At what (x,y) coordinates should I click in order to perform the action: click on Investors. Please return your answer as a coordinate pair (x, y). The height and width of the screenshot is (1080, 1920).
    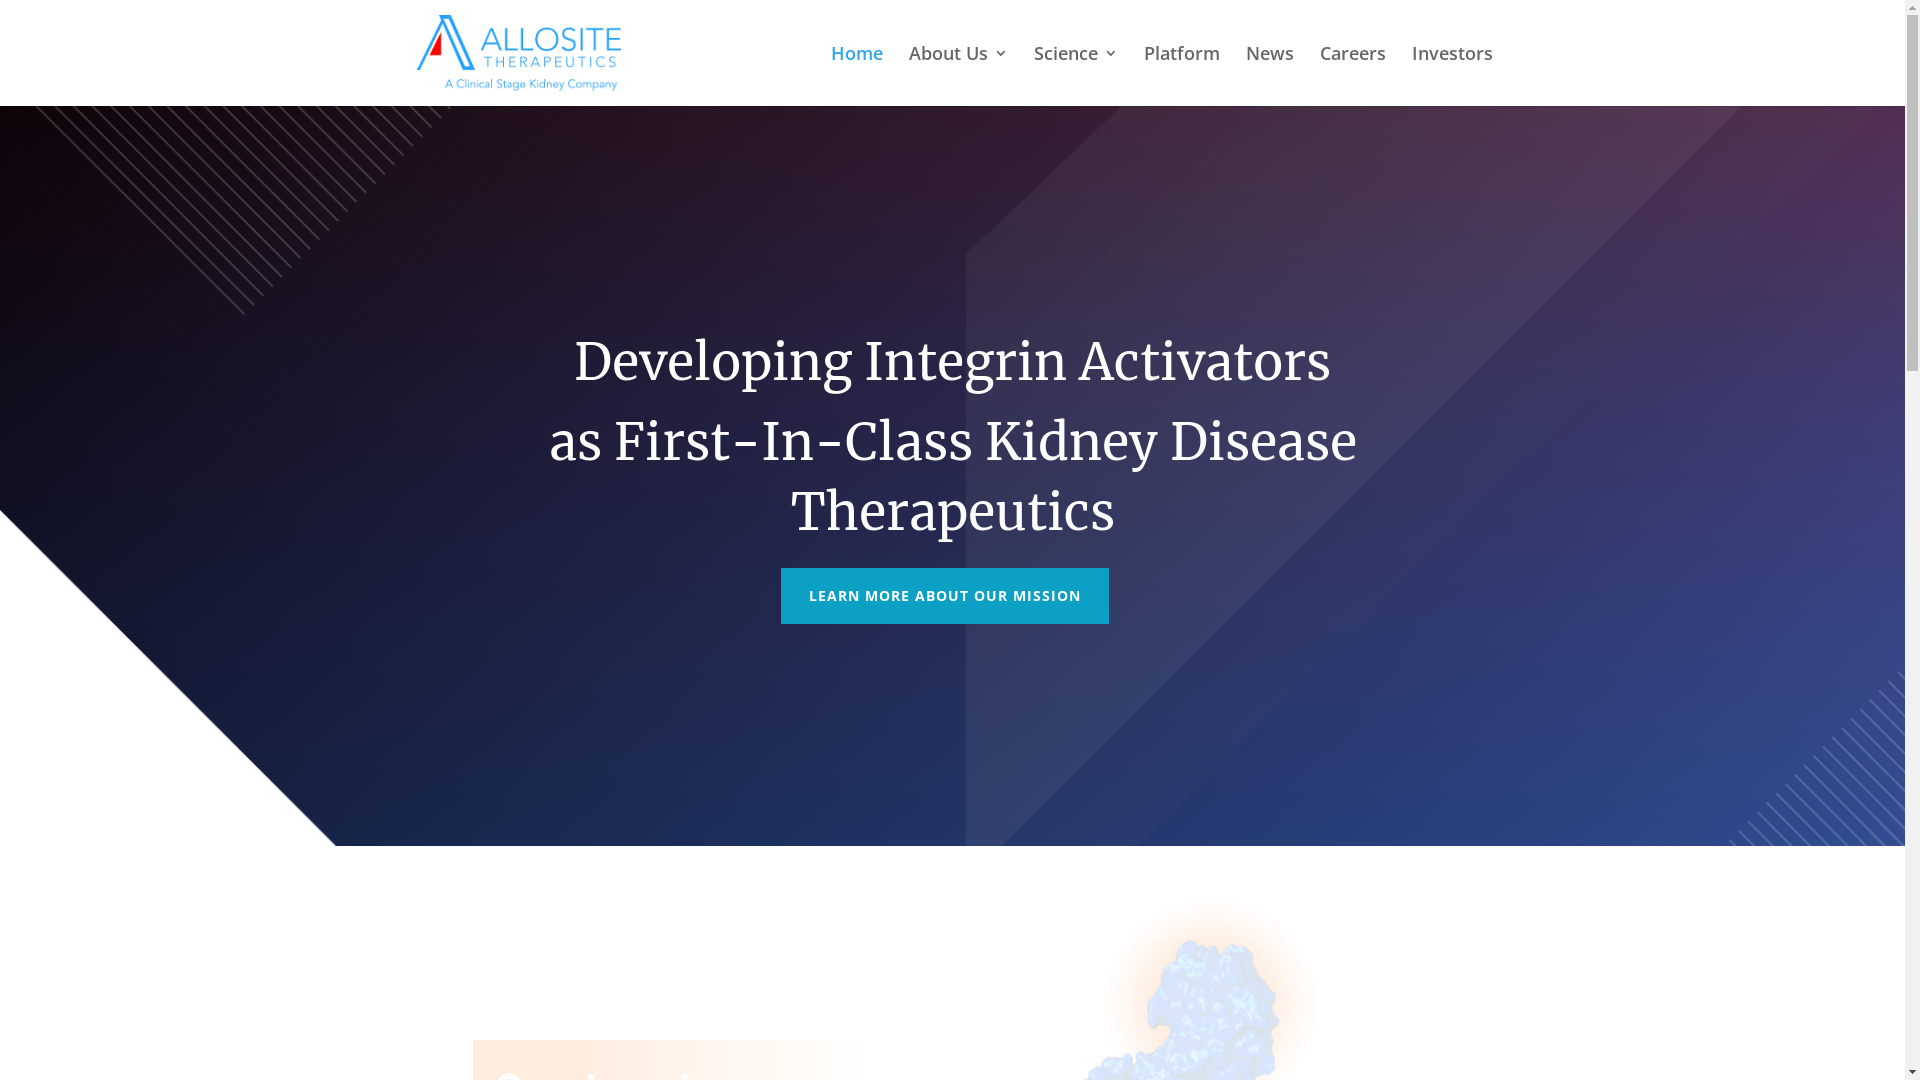
    Looking at the image, I should click on (1452, 76).